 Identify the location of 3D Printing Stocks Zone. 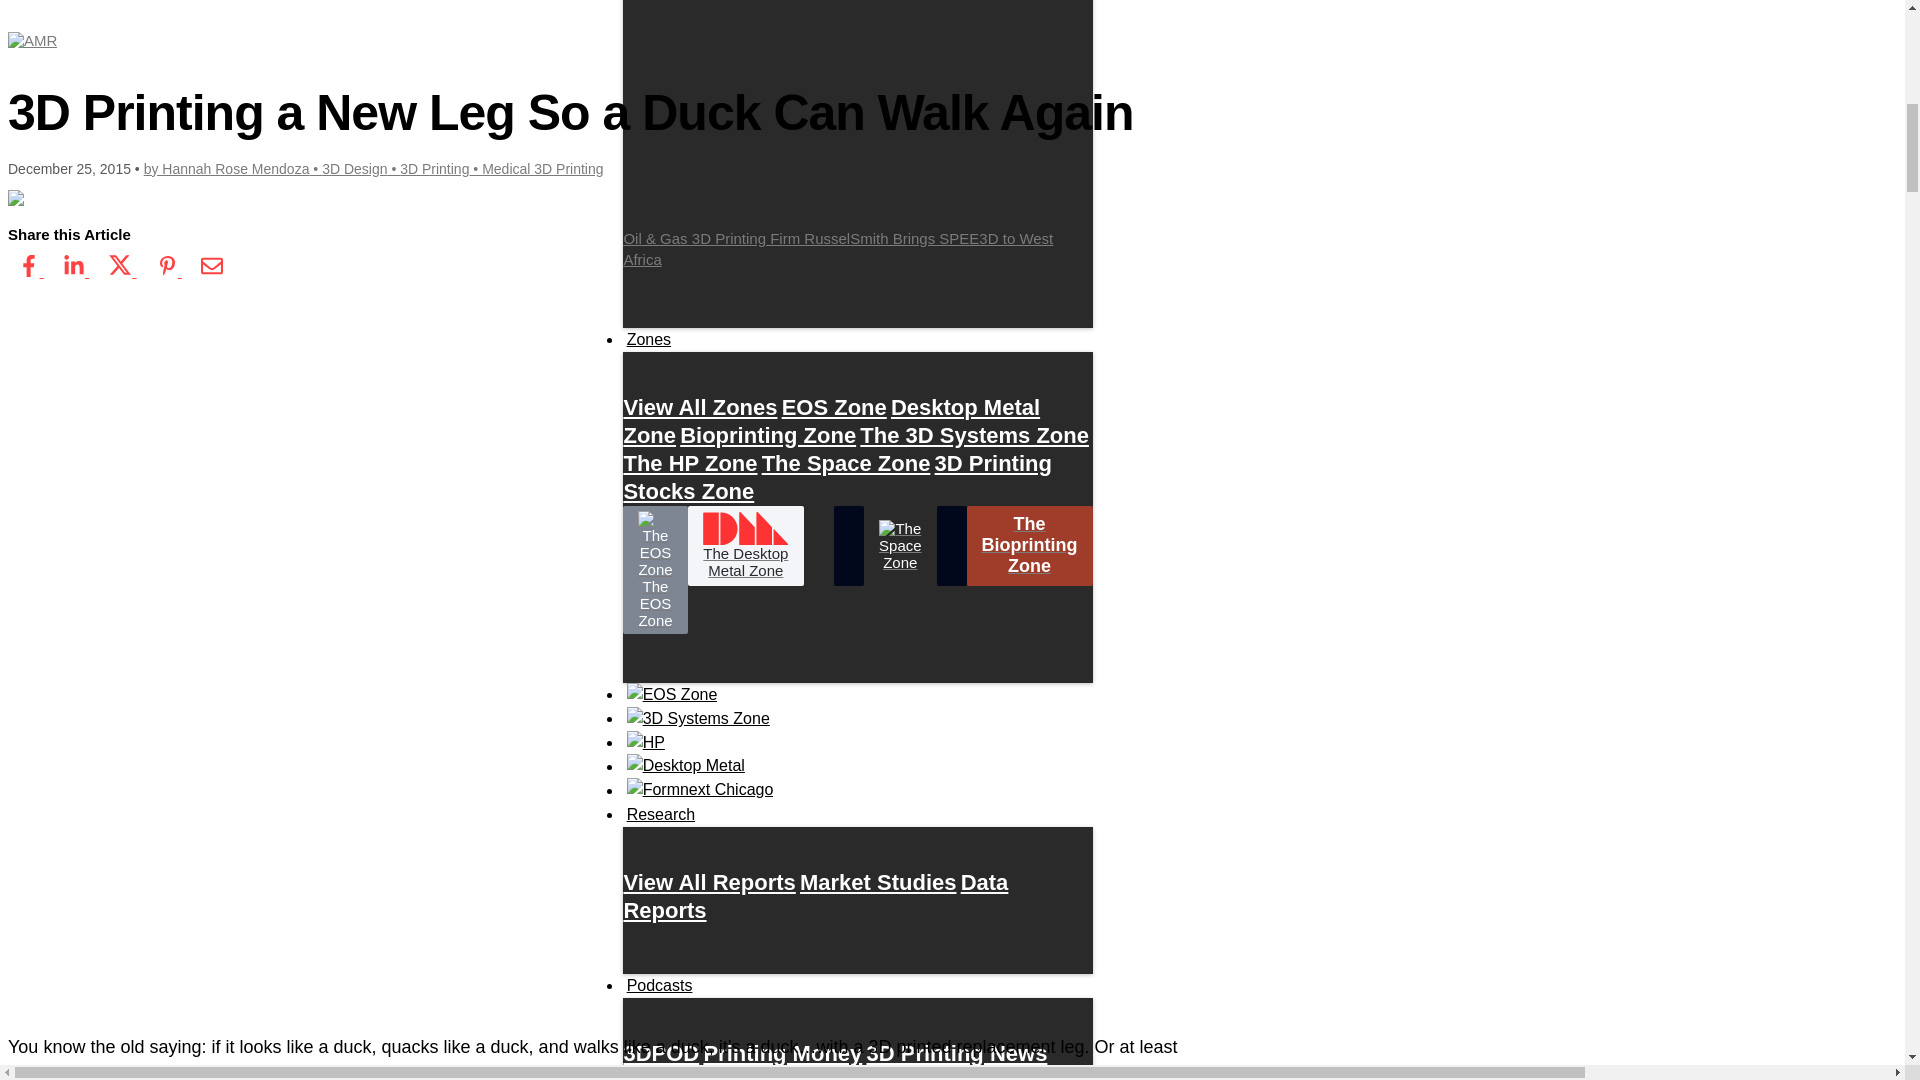
(836, 476).